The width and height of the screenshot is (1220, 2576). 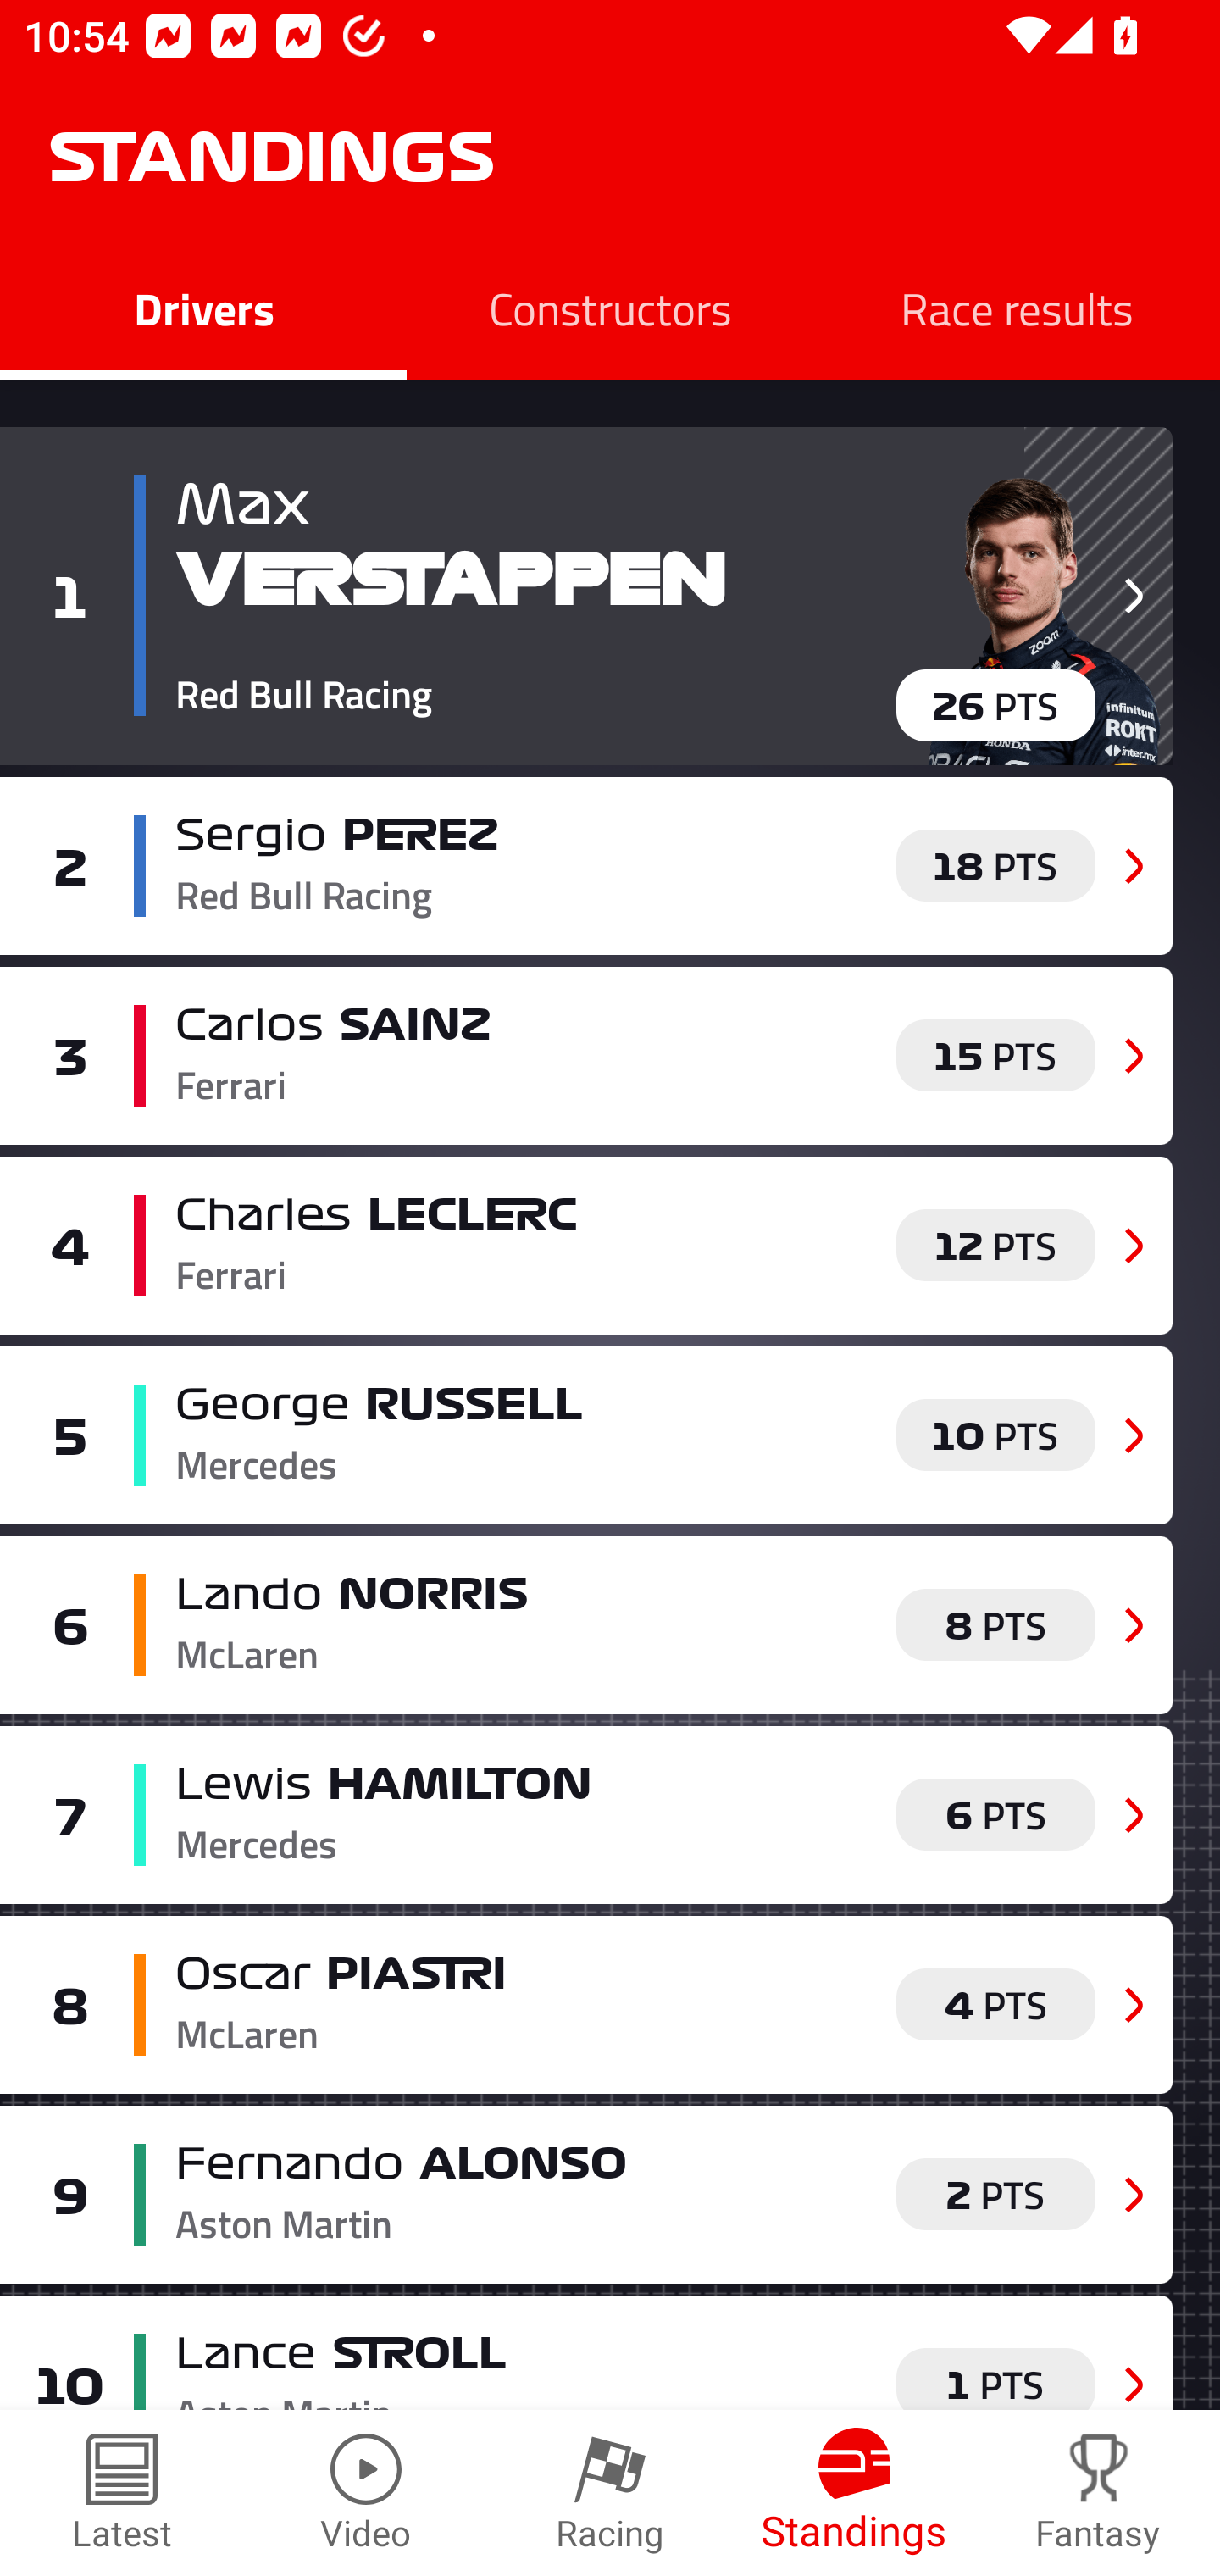 What do you see at coordinates (586, 2195) in the screenshot?
I see `9 Fernando ALONSO Aston Martin 2 PTS` at bounding box center [586, 2195].